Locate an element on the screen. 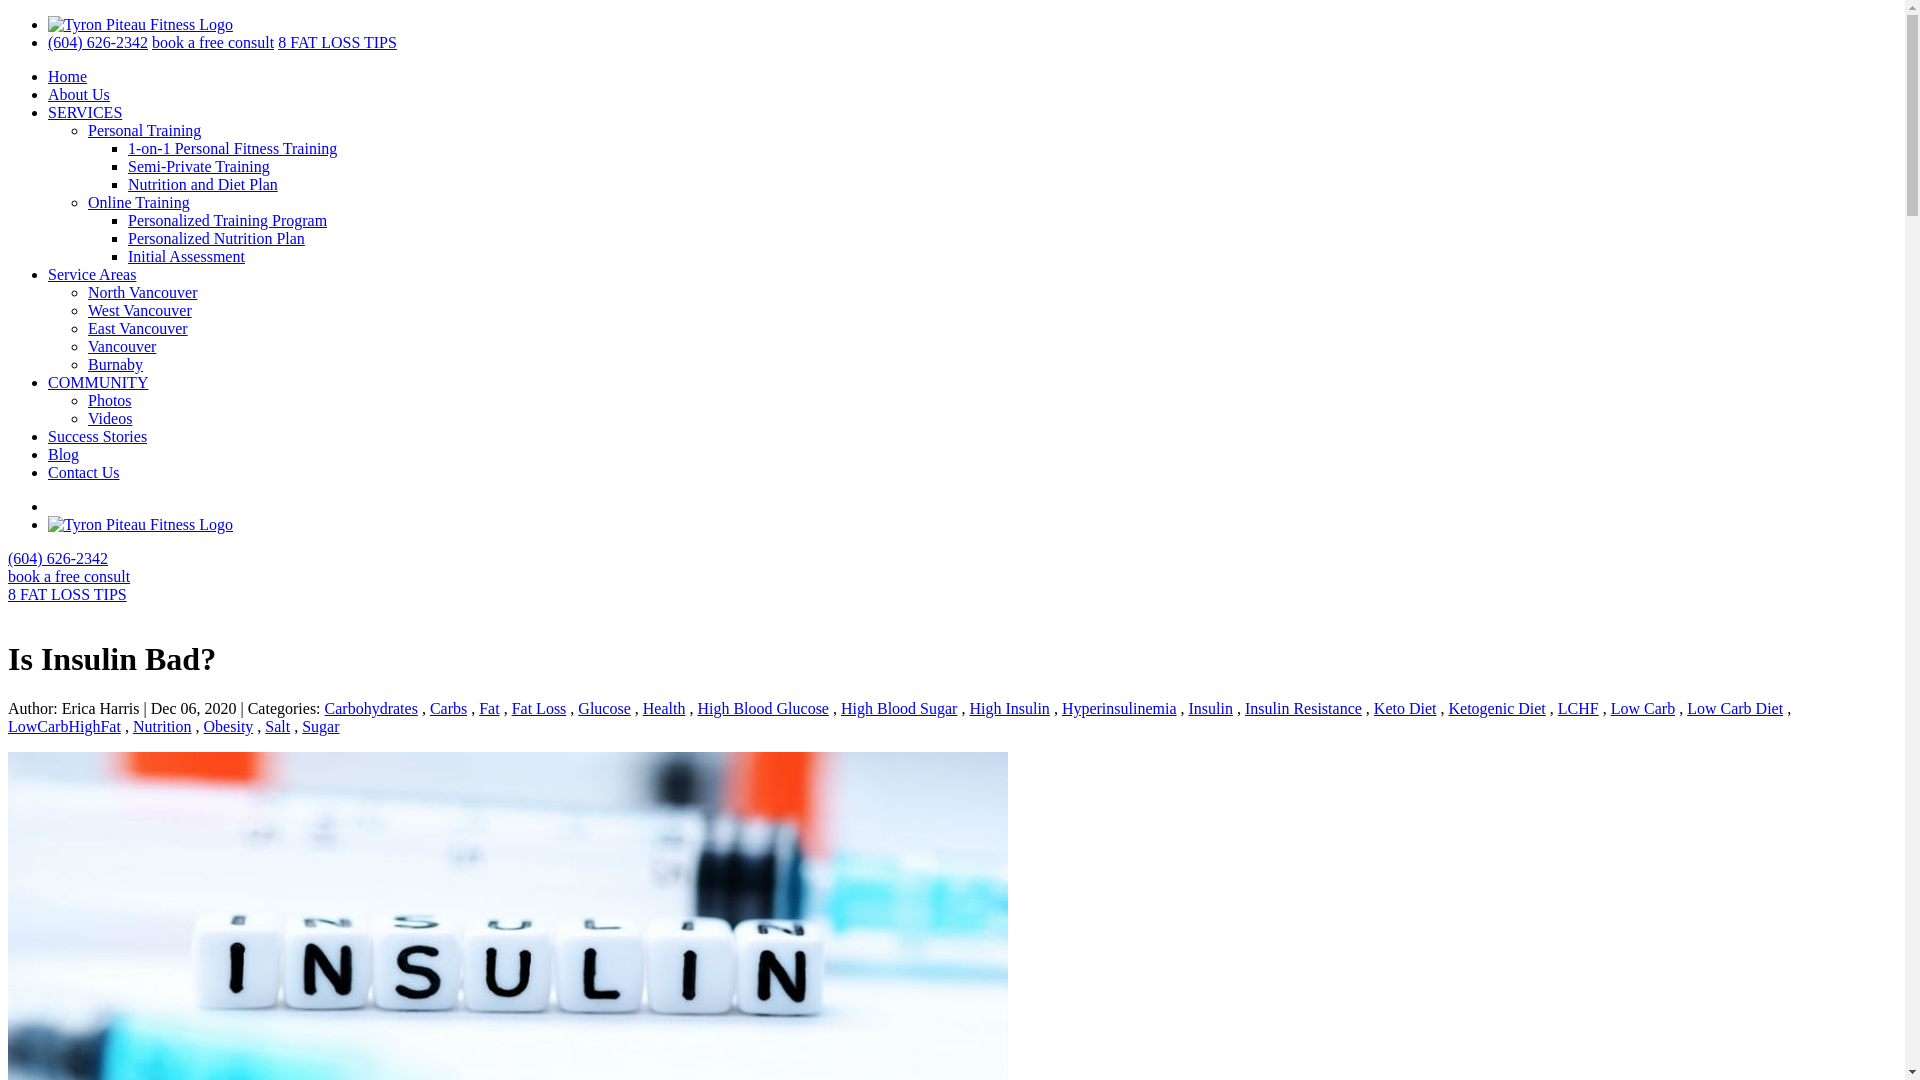 This screenshot has width=1920, height=1080. book a free consult is located at coordinates (68, 576).